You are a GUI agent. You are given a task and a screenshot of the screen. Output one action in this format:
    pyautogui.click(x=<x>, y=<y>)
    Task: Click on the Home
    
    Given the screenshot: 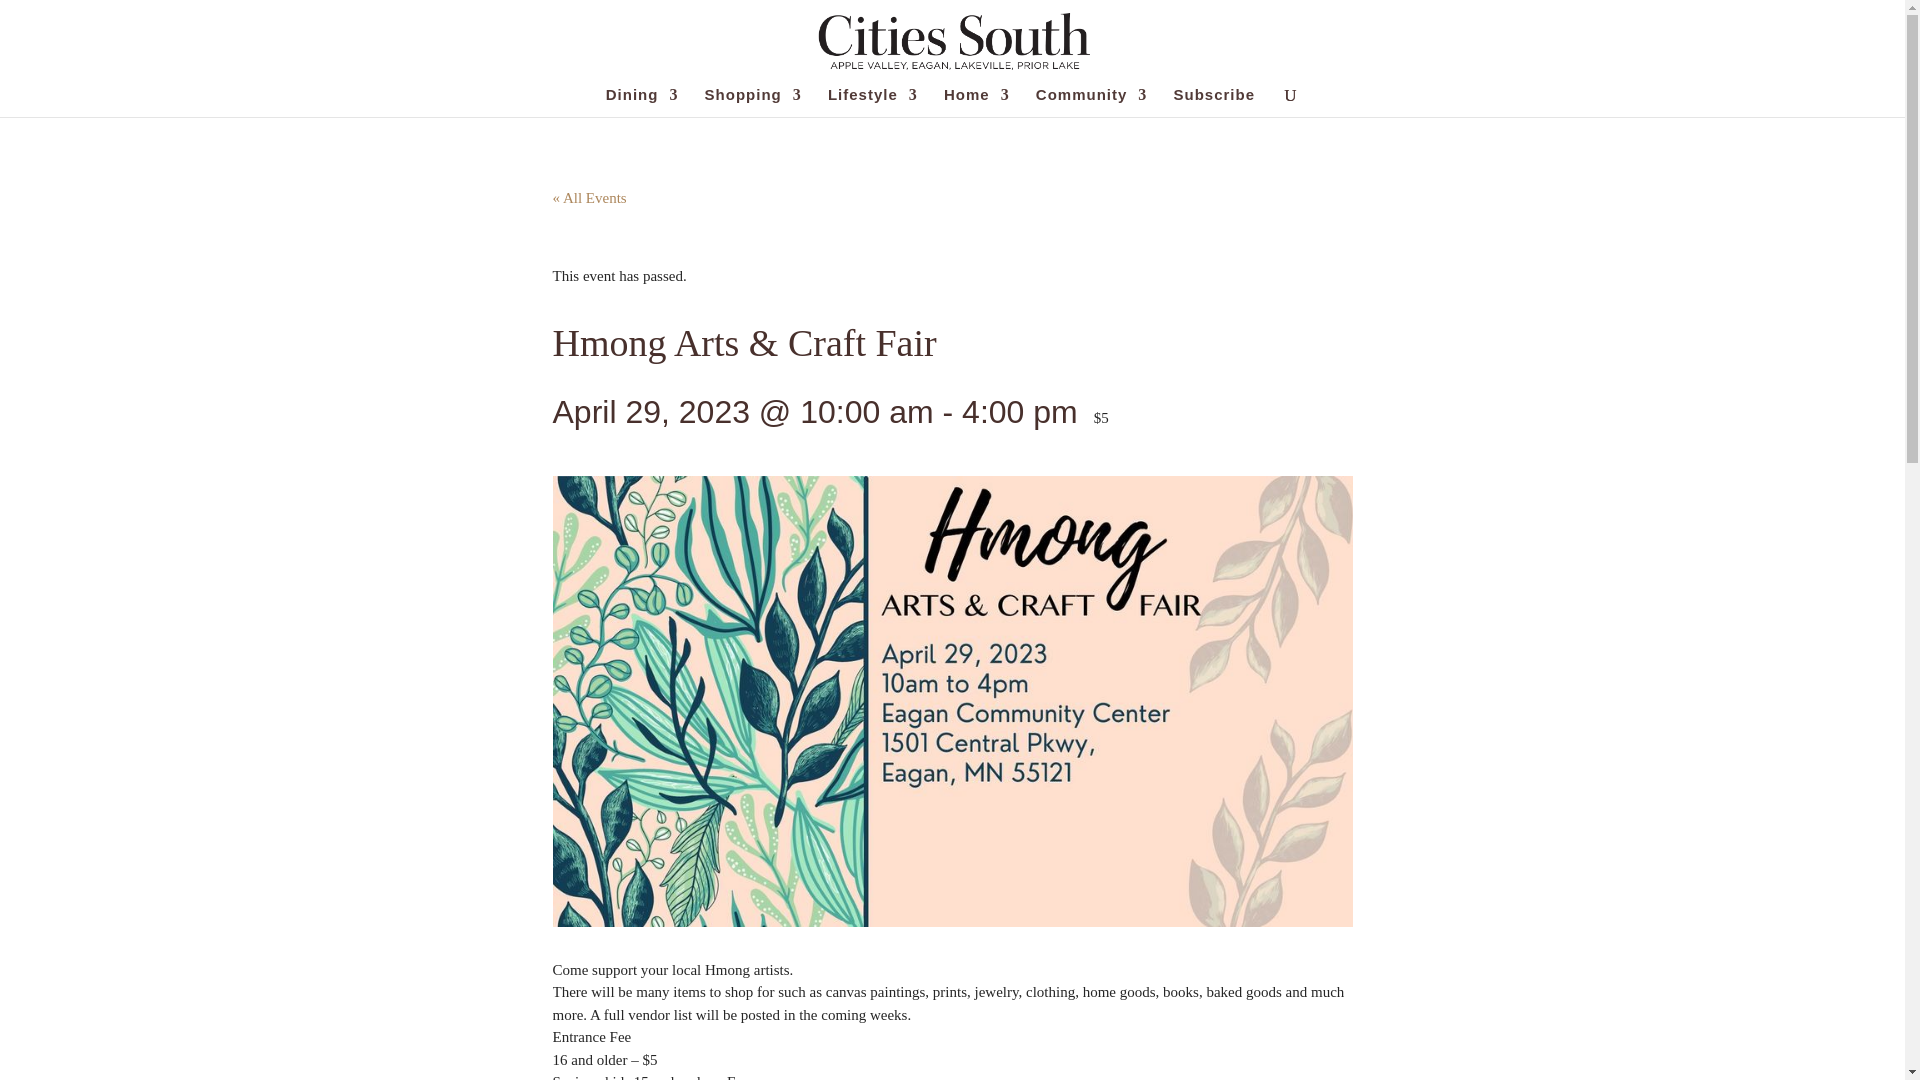 What is the action you would take?
    pyautogui.click(x=976, y=102)
    